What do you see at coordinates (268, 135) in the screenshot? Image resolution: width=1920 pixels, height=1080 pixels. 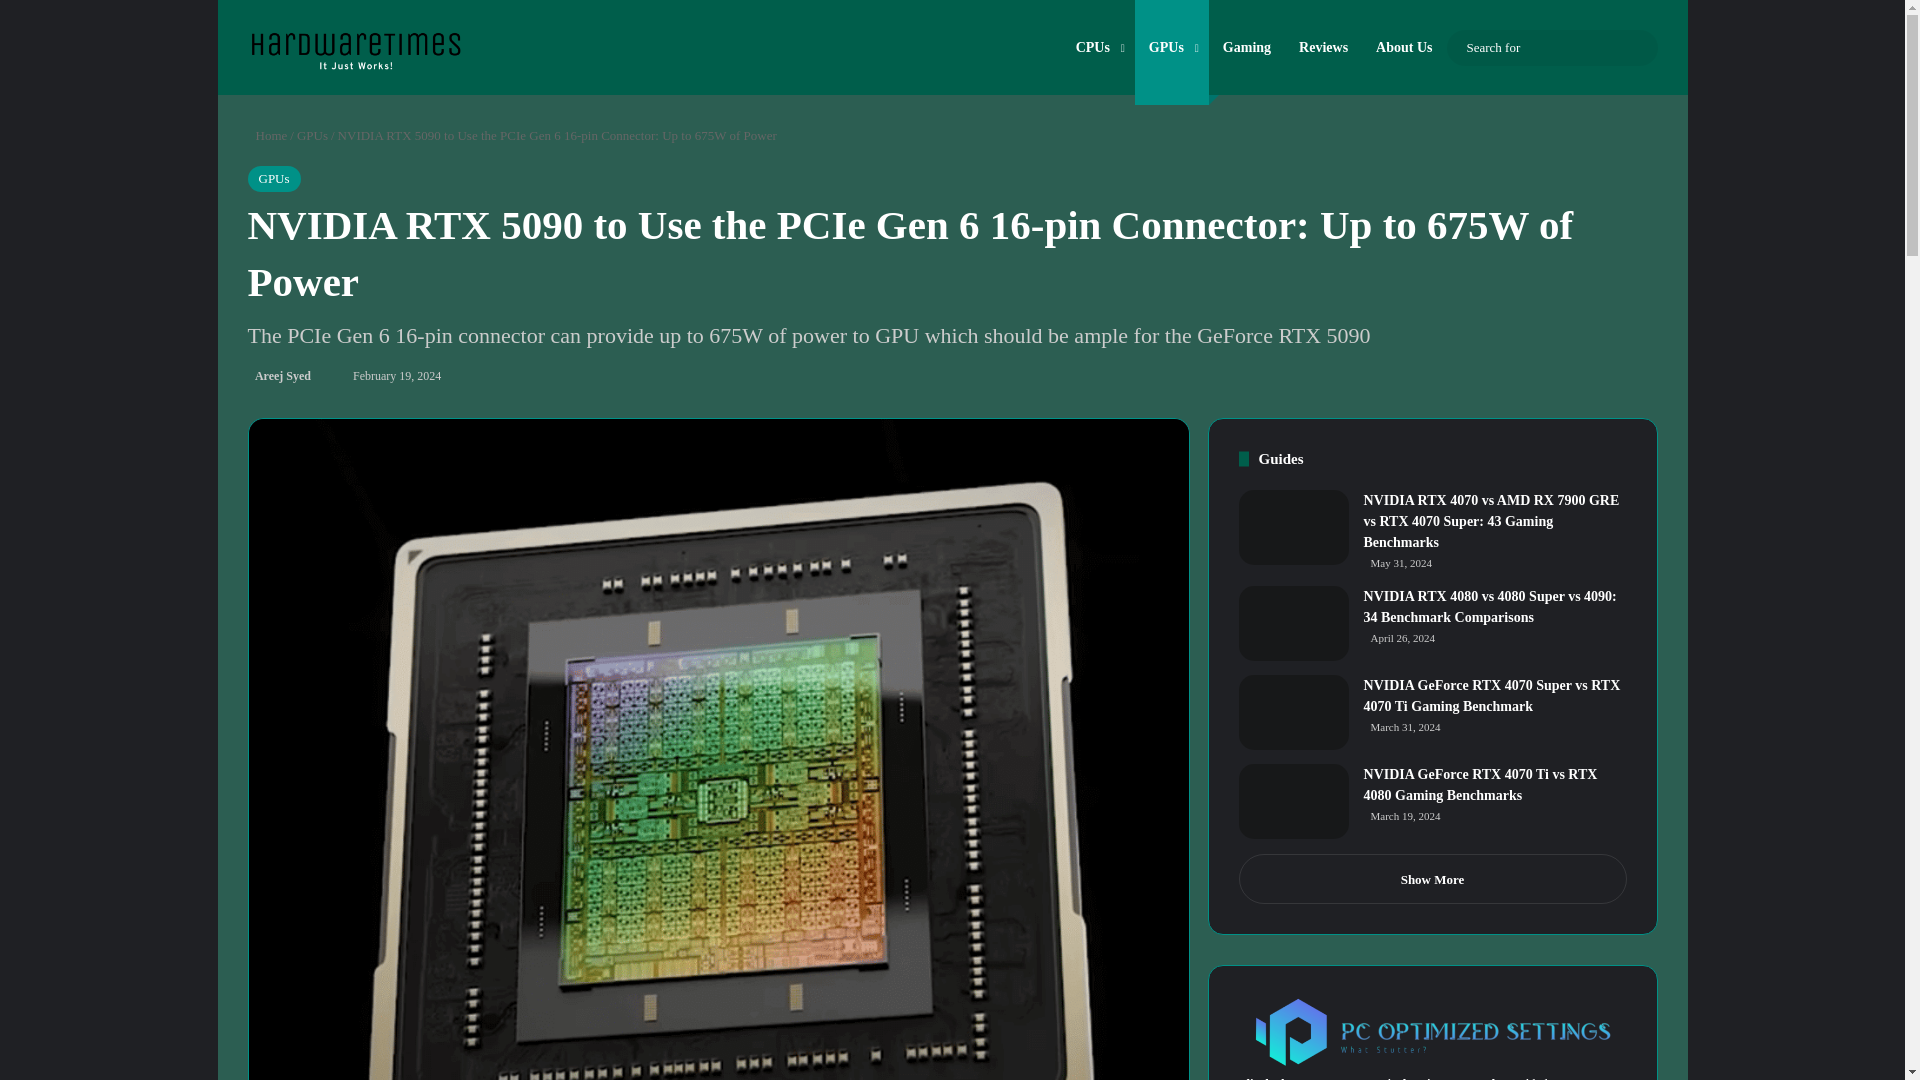 I see `Home` at bounding box center [268, 135].